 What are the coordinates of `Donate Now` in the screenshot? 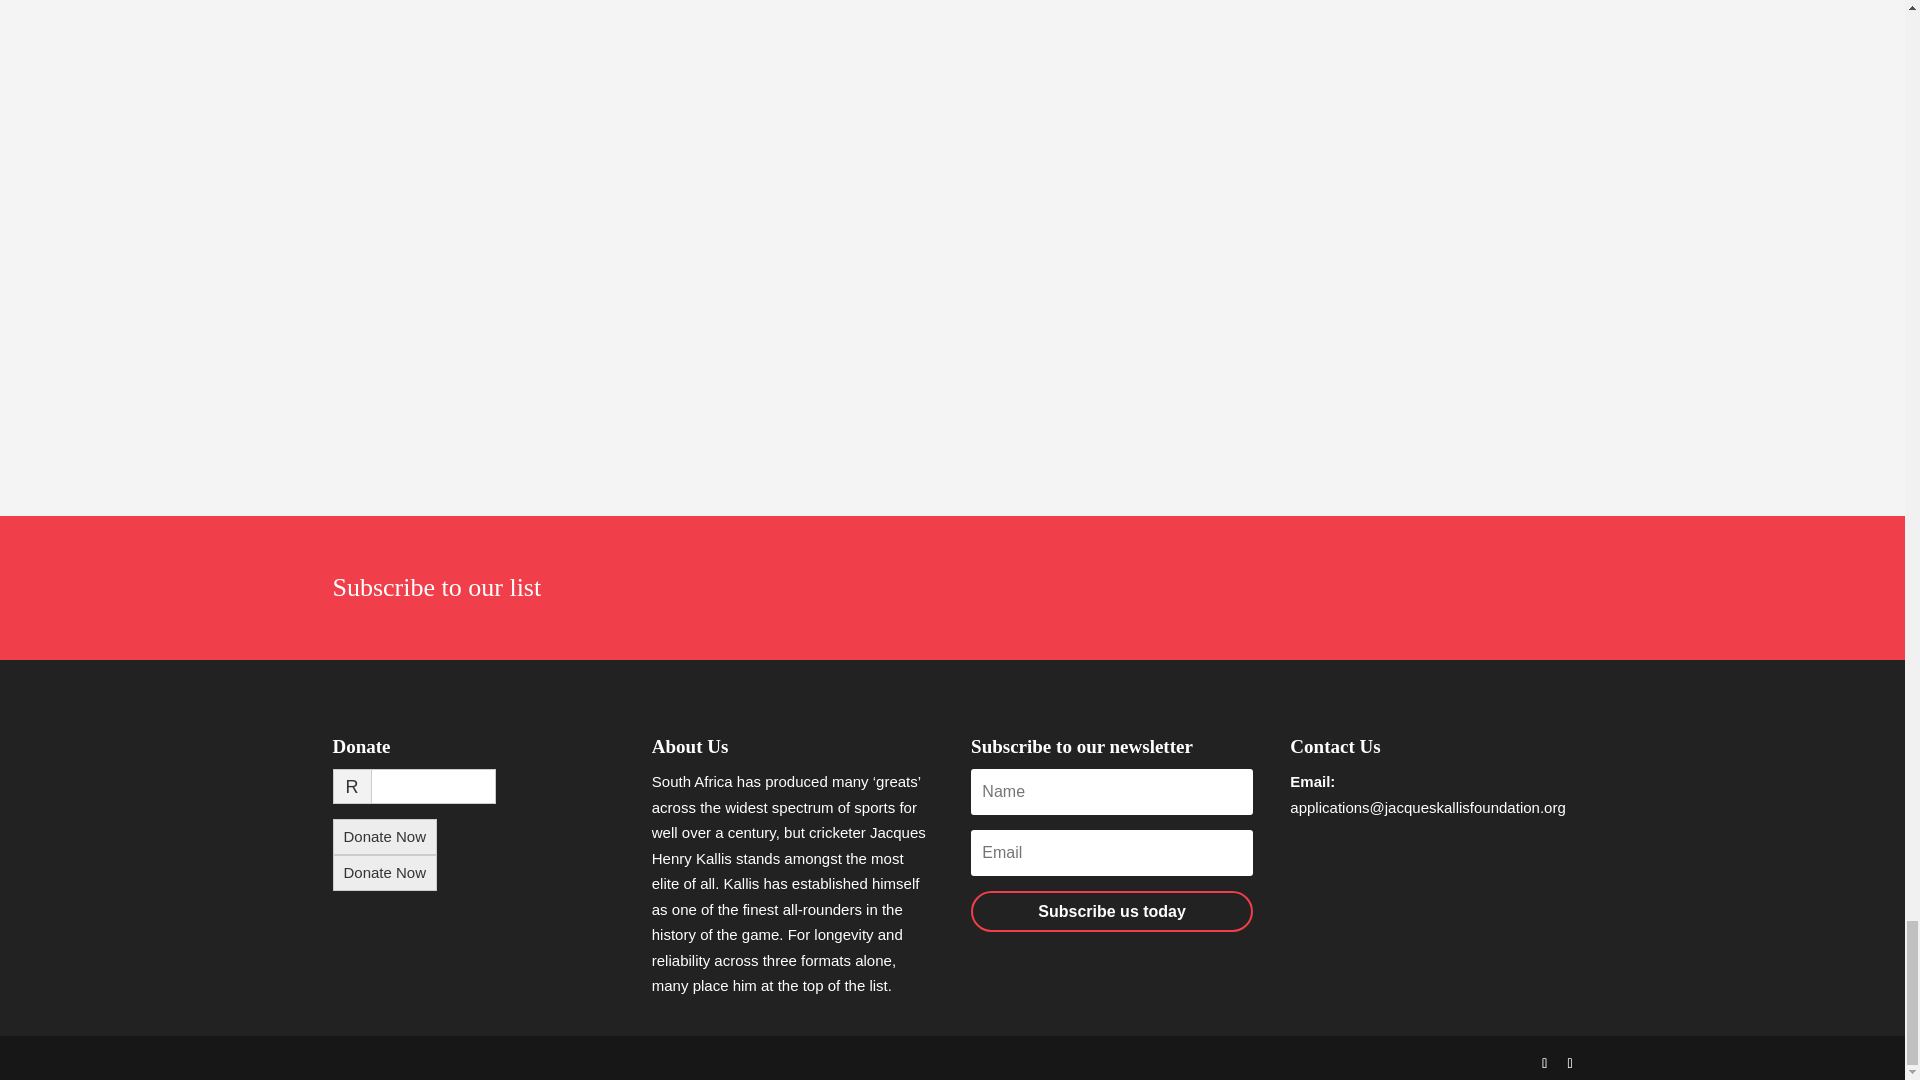 It's located at (384, 873).